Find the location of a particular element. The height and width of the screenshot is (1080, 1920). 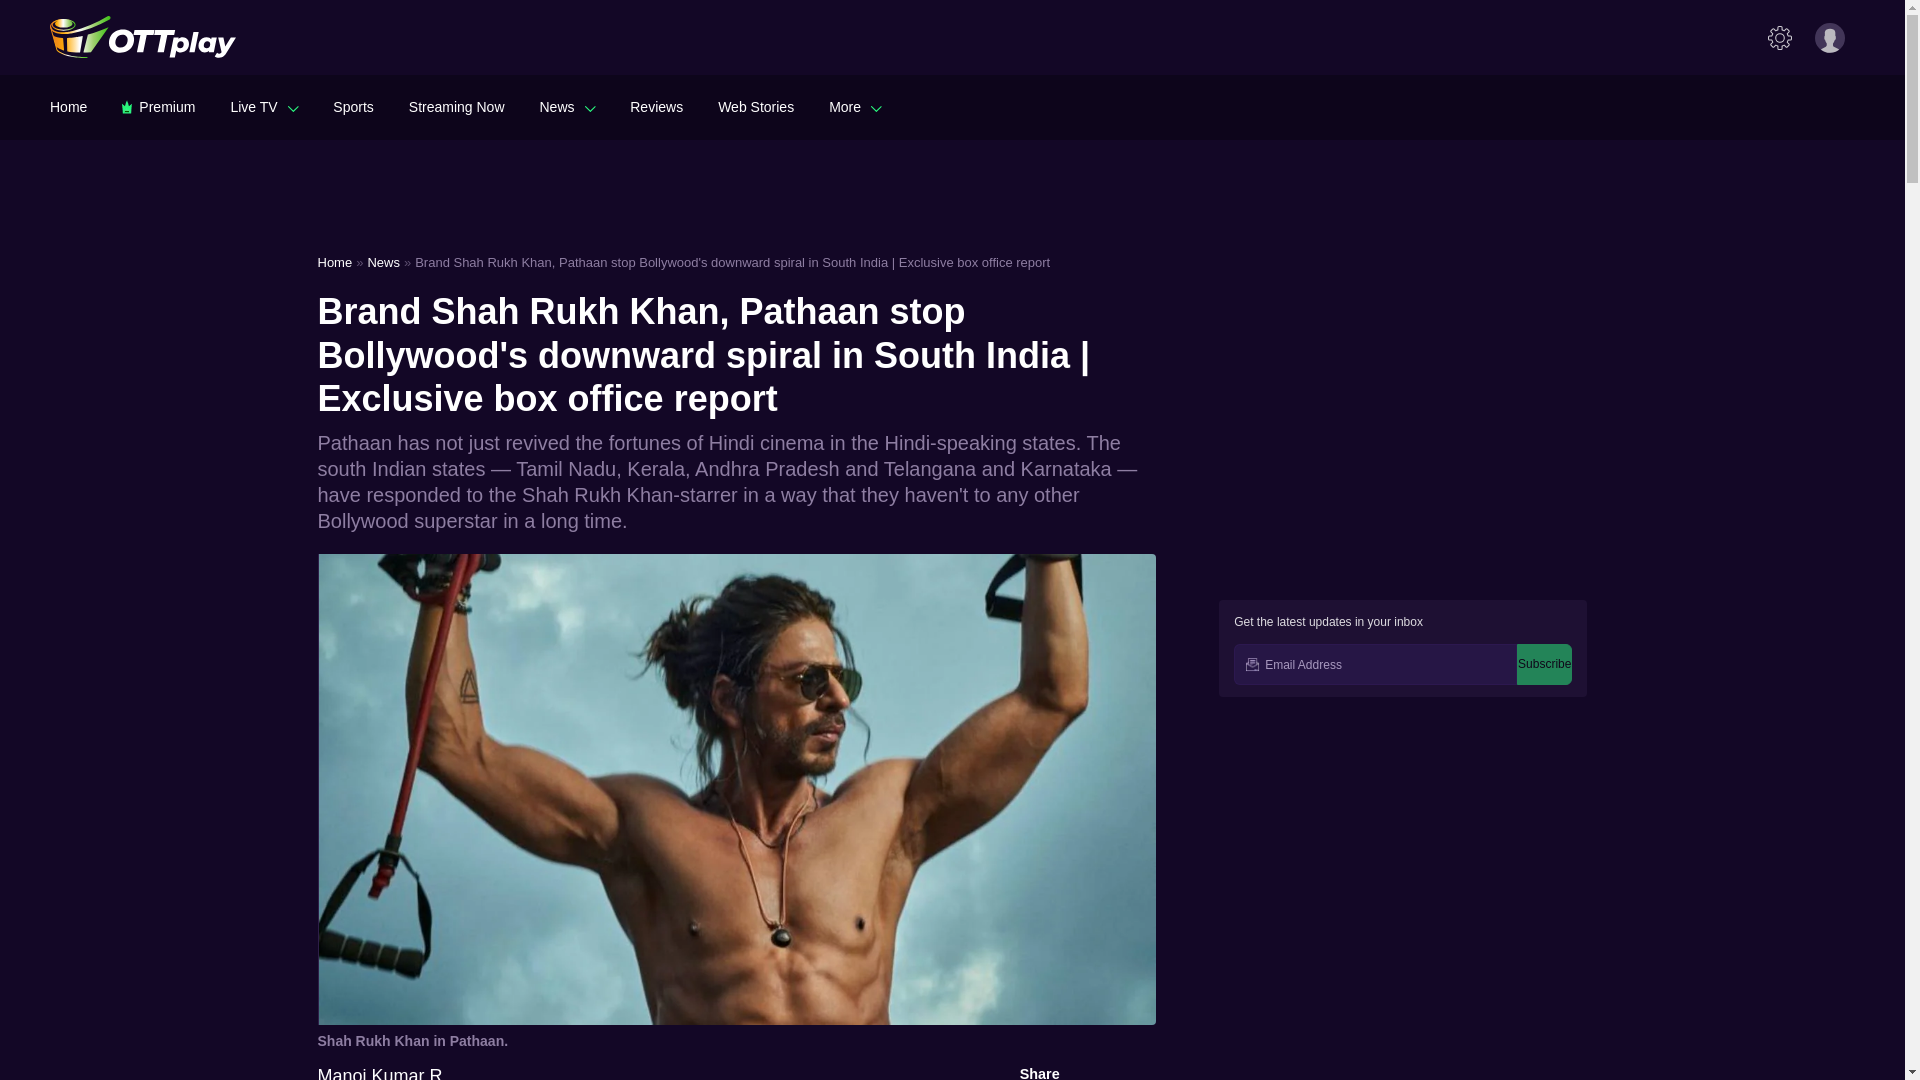

Premium is located at coordinates (158, 106).